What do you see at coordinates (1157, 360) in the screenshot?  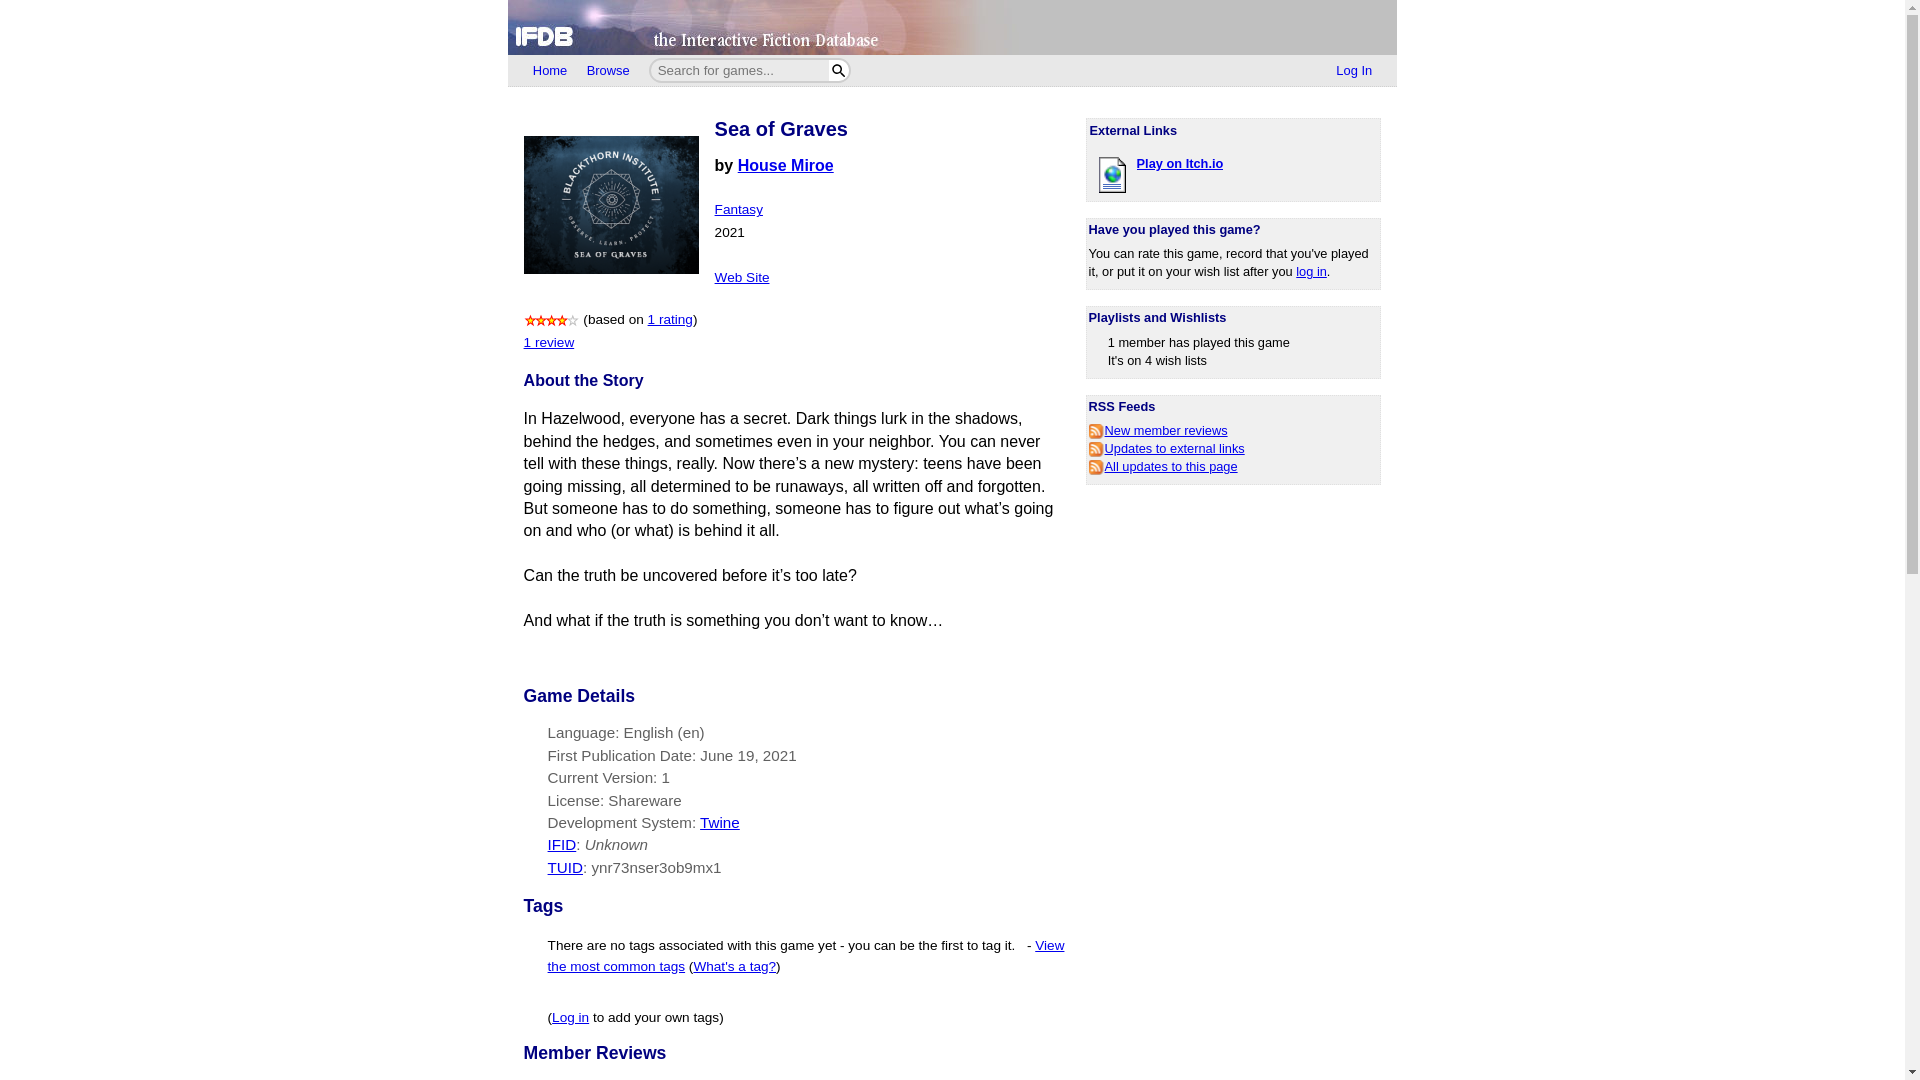 I see `It's on 4 wish lists` at bounding box center [1157, 360].